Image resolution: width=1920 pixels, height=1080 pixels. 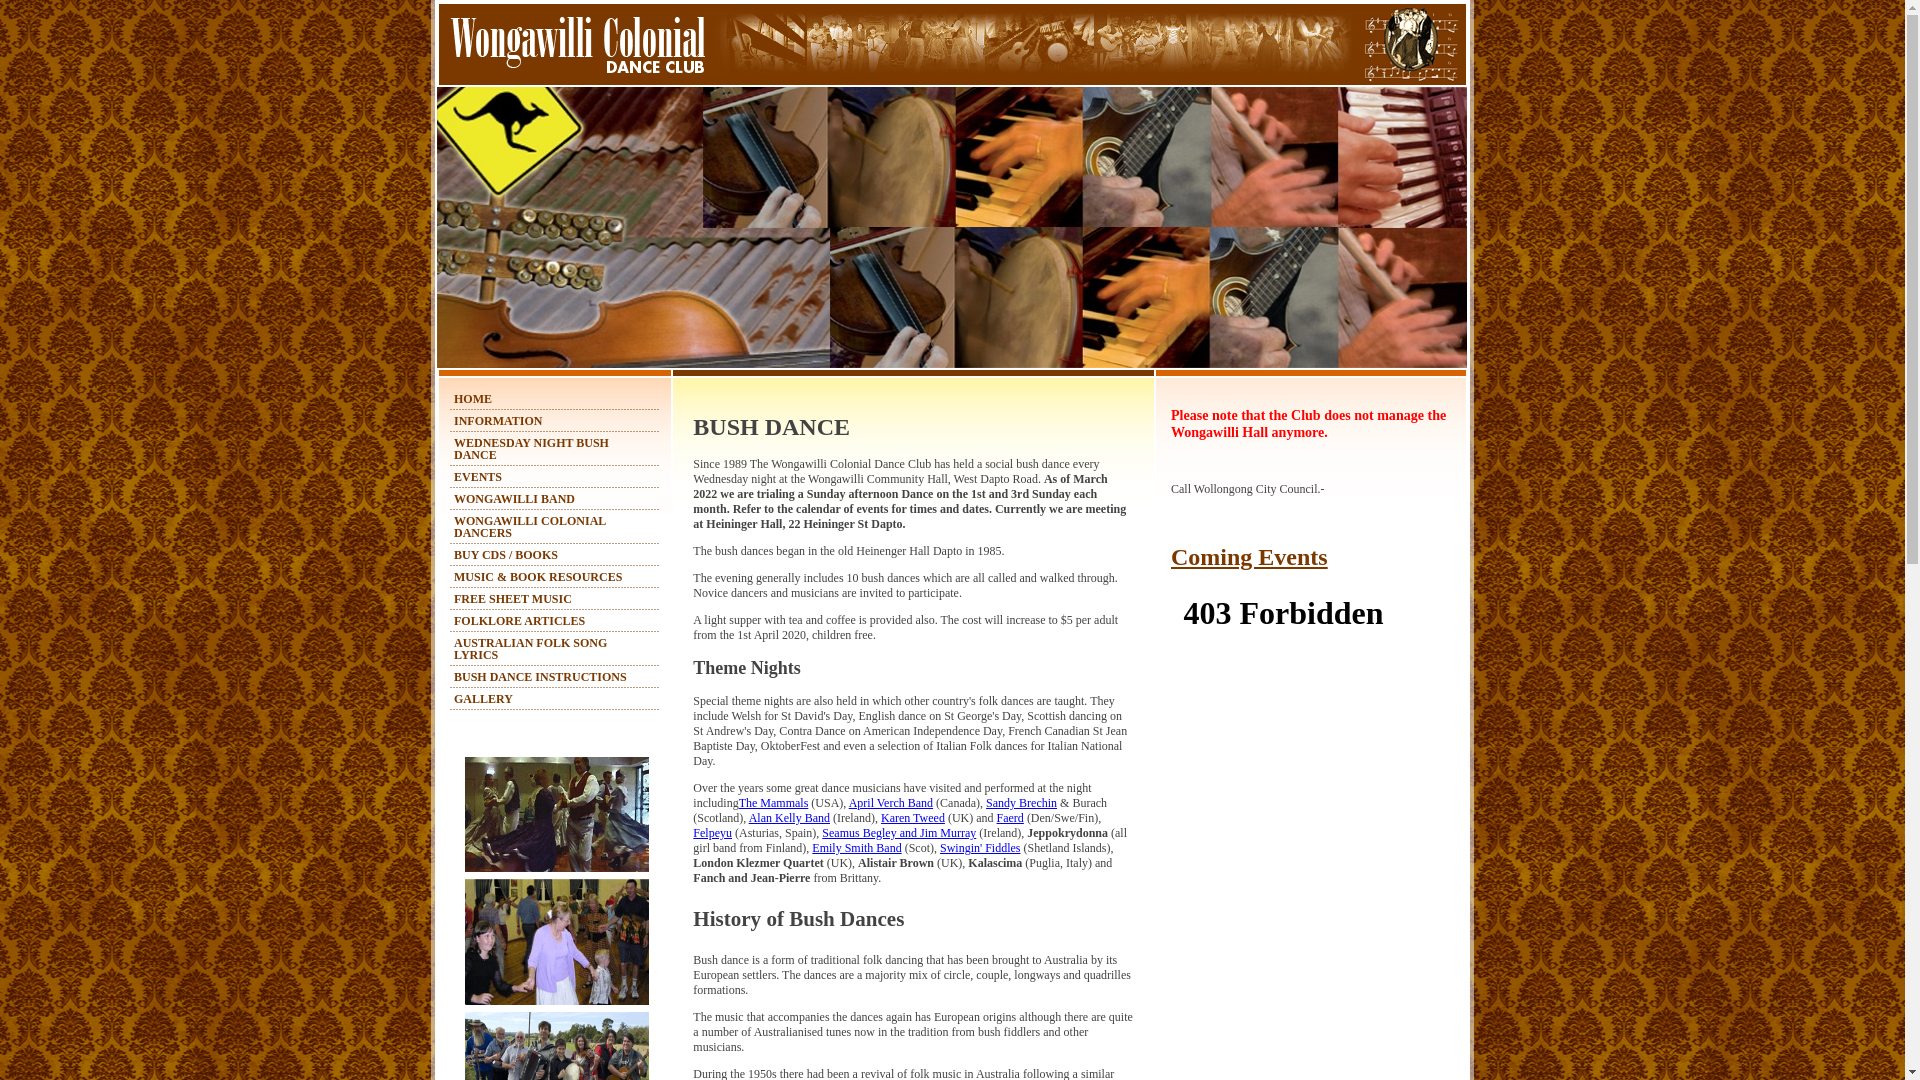 What do you see at coordinates (514, 499) in the screenshot?
I see `WONGAWILLI BAND` at bounding box center [514, 499].